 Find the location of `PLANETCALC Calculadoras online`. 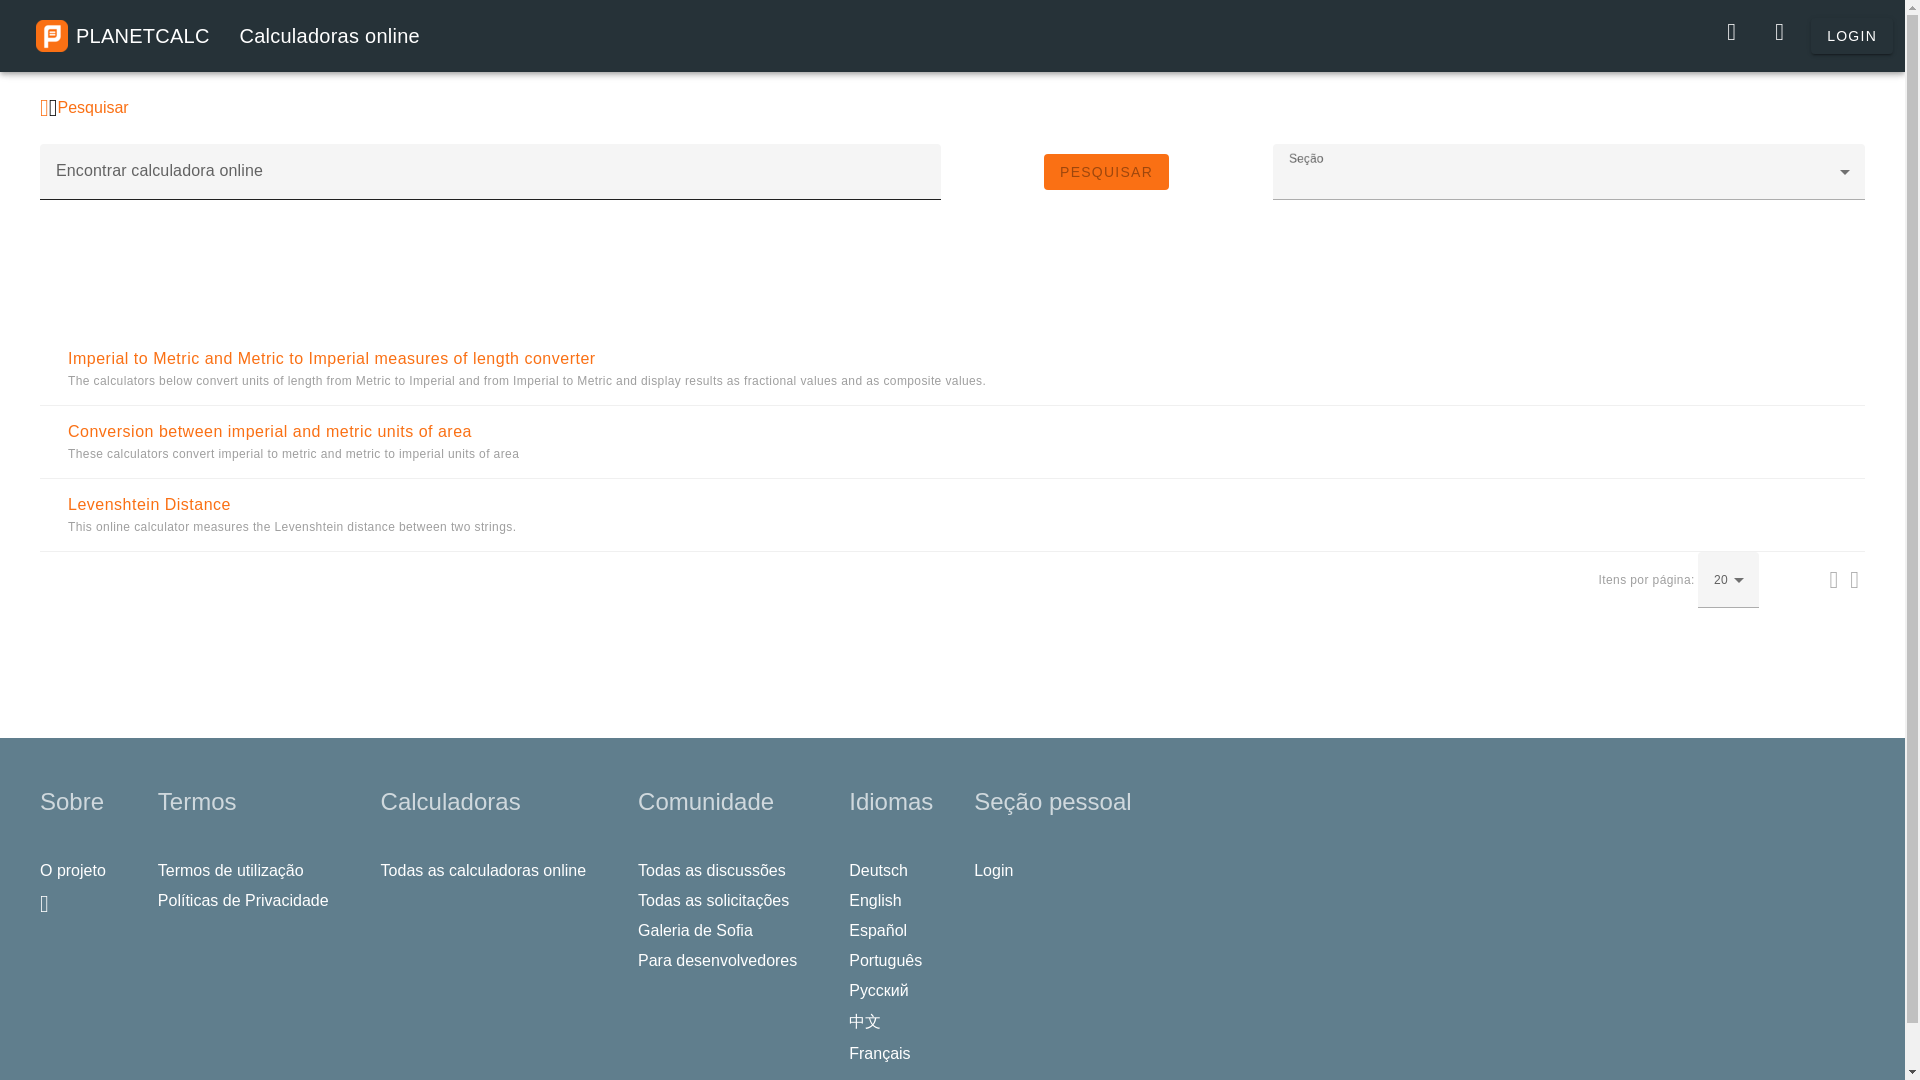

PLANETCALC Calculadoras online is located at coordinates (228, 36).